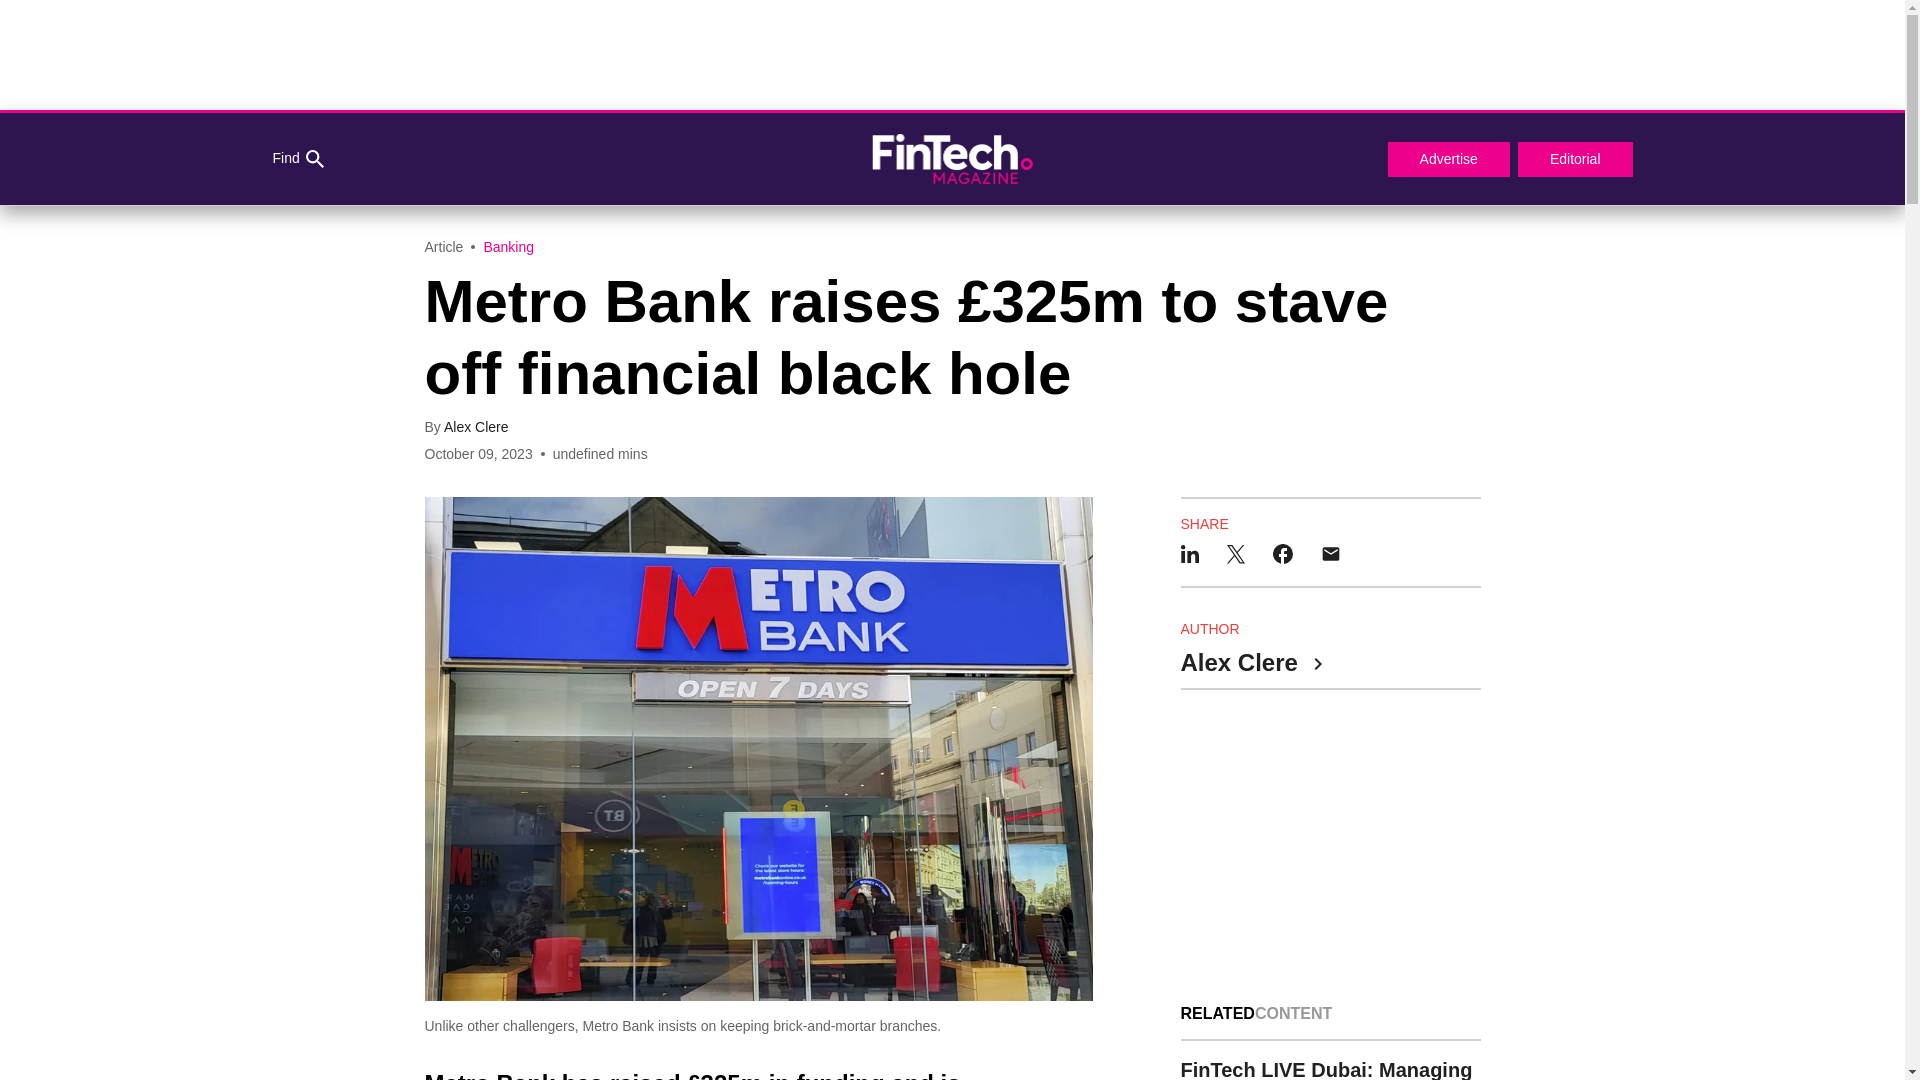 This screenshot has height=1080, width=1920. I want to click on Editorial, so click(1576, 160).